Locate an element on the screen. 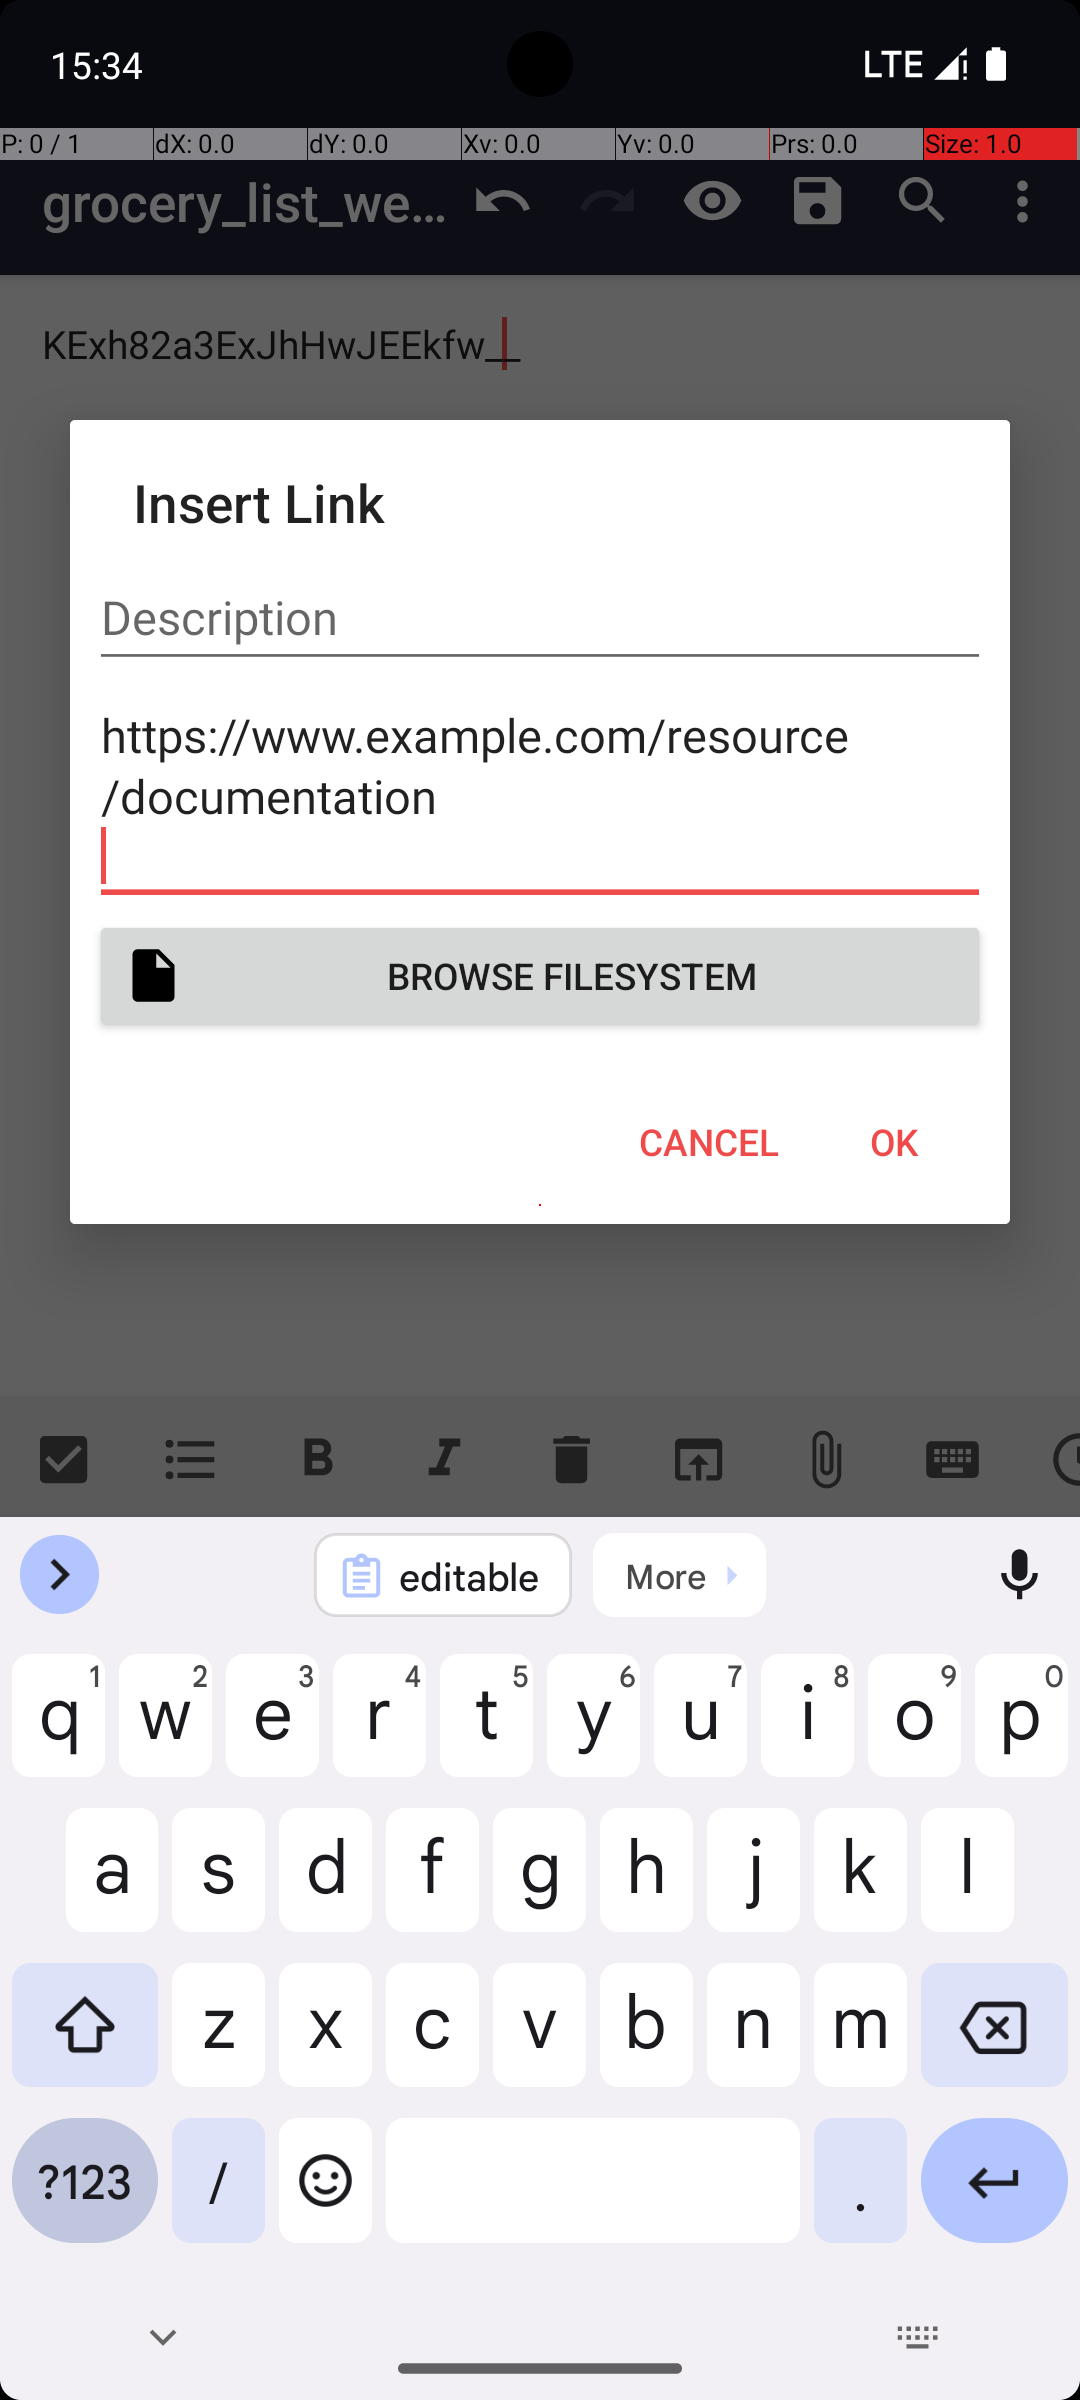 The width and height of the screenshot is (1080, 2400). BROWSE FILESYSTEM is located at coordinates (540, 976).